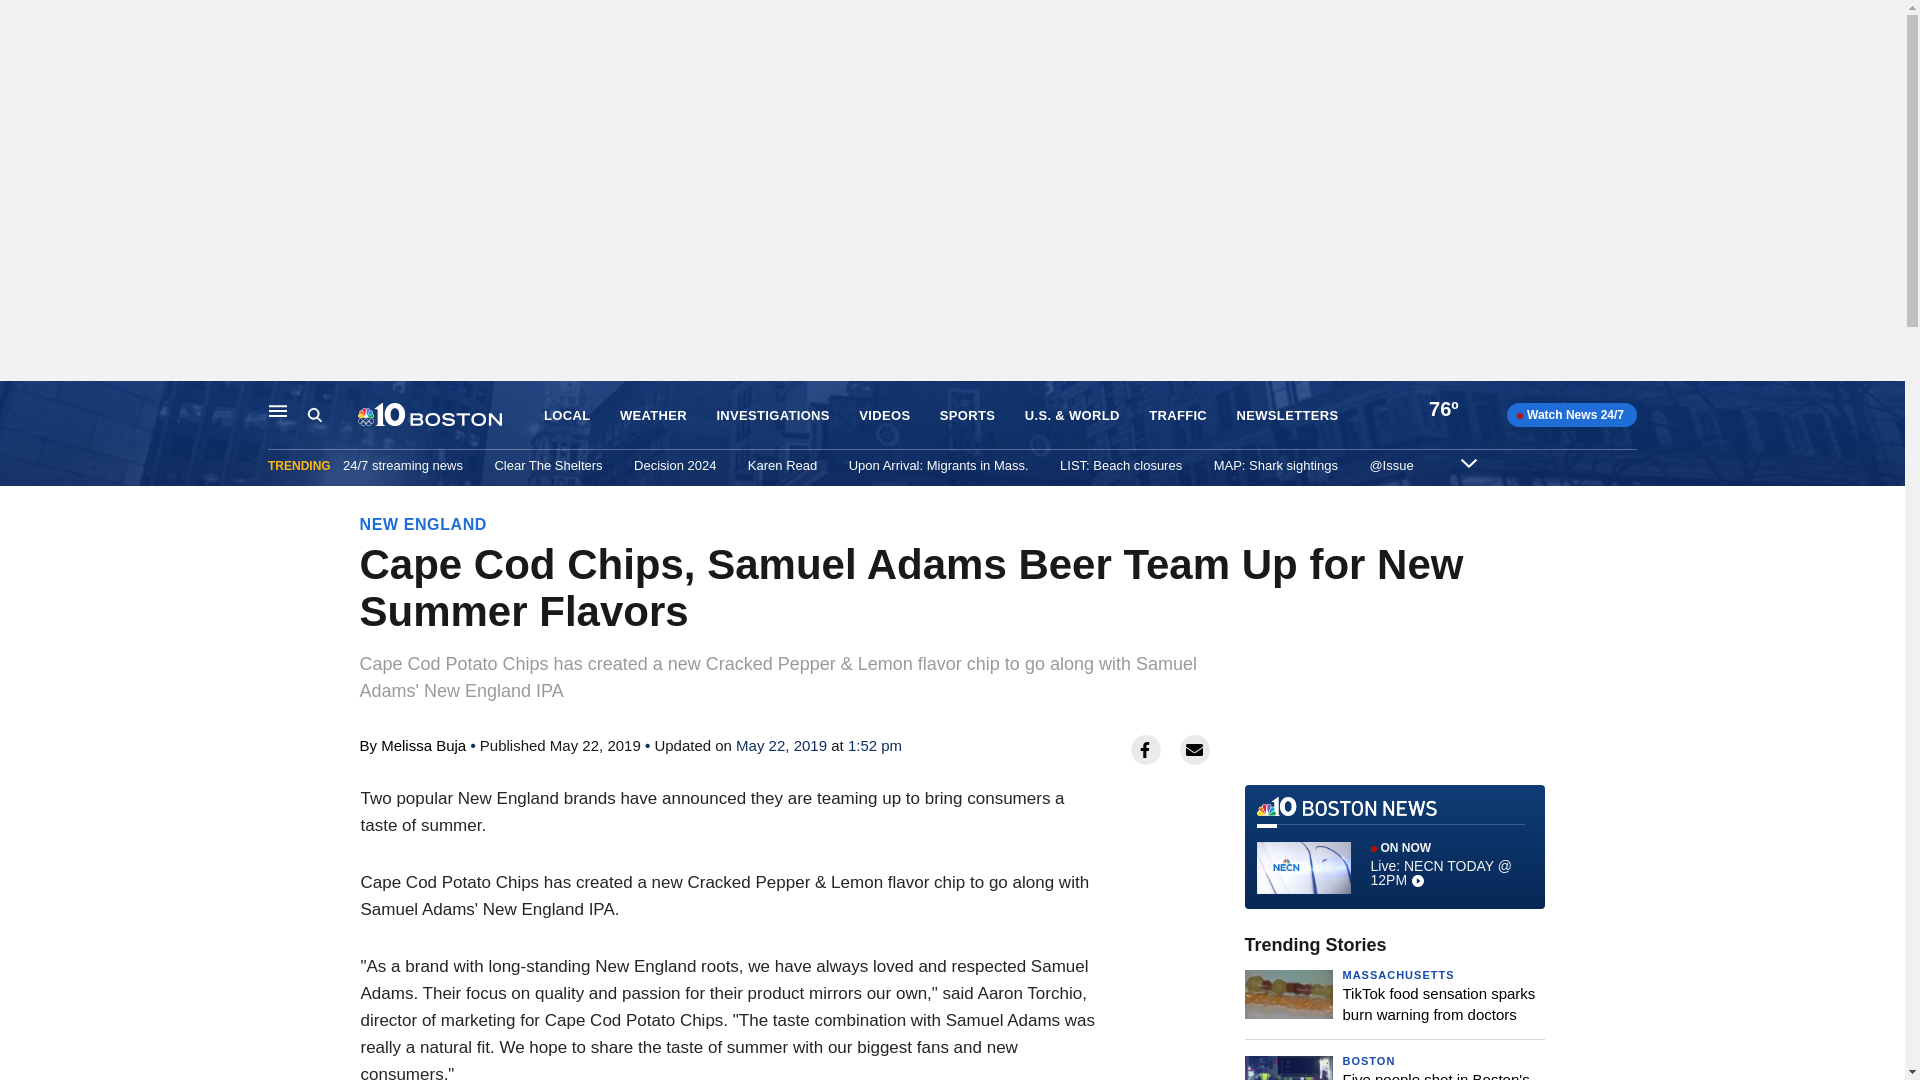  What do you see at coordinates (566, 416) in the screenshot?
I see `LOCAL` at bounding box center [566, 416].